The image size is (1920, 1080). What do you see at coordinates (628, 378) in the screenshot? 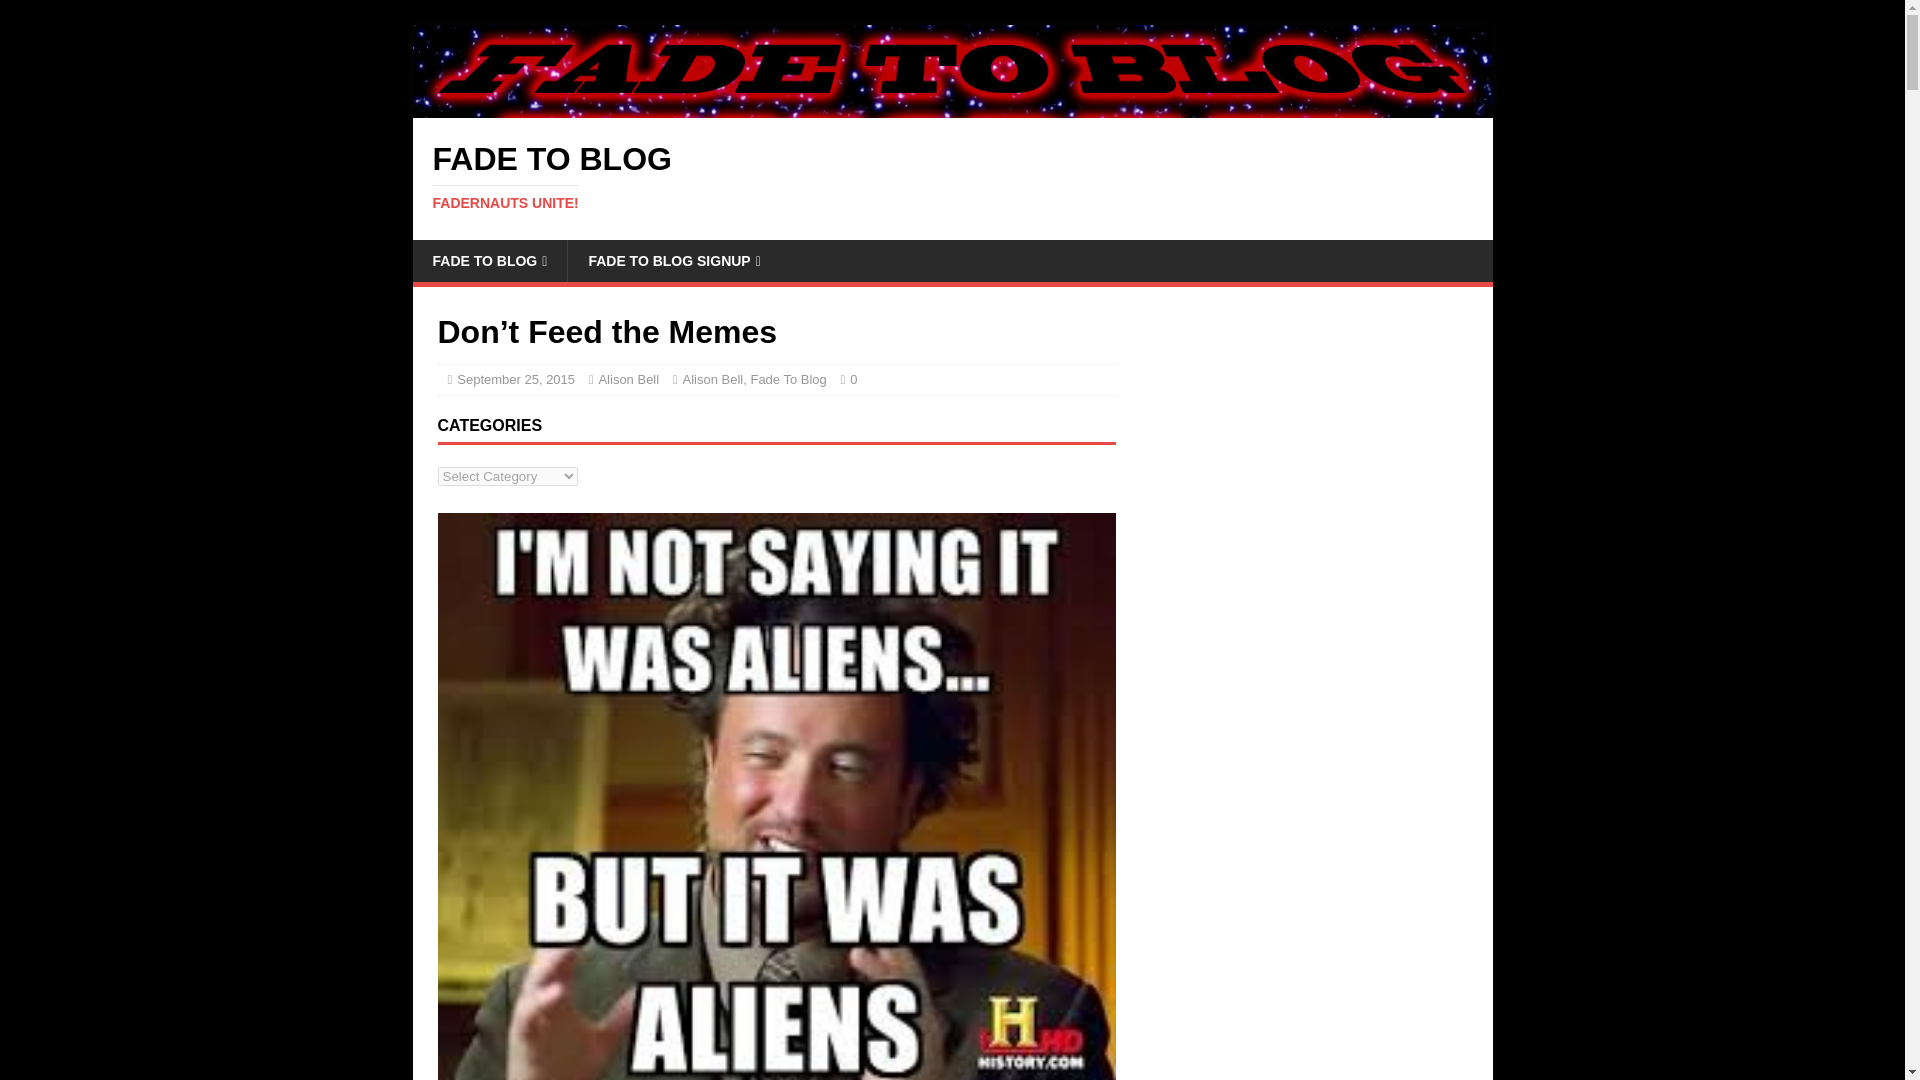
I see `Alison Bell` at bounding box center [628, 378].